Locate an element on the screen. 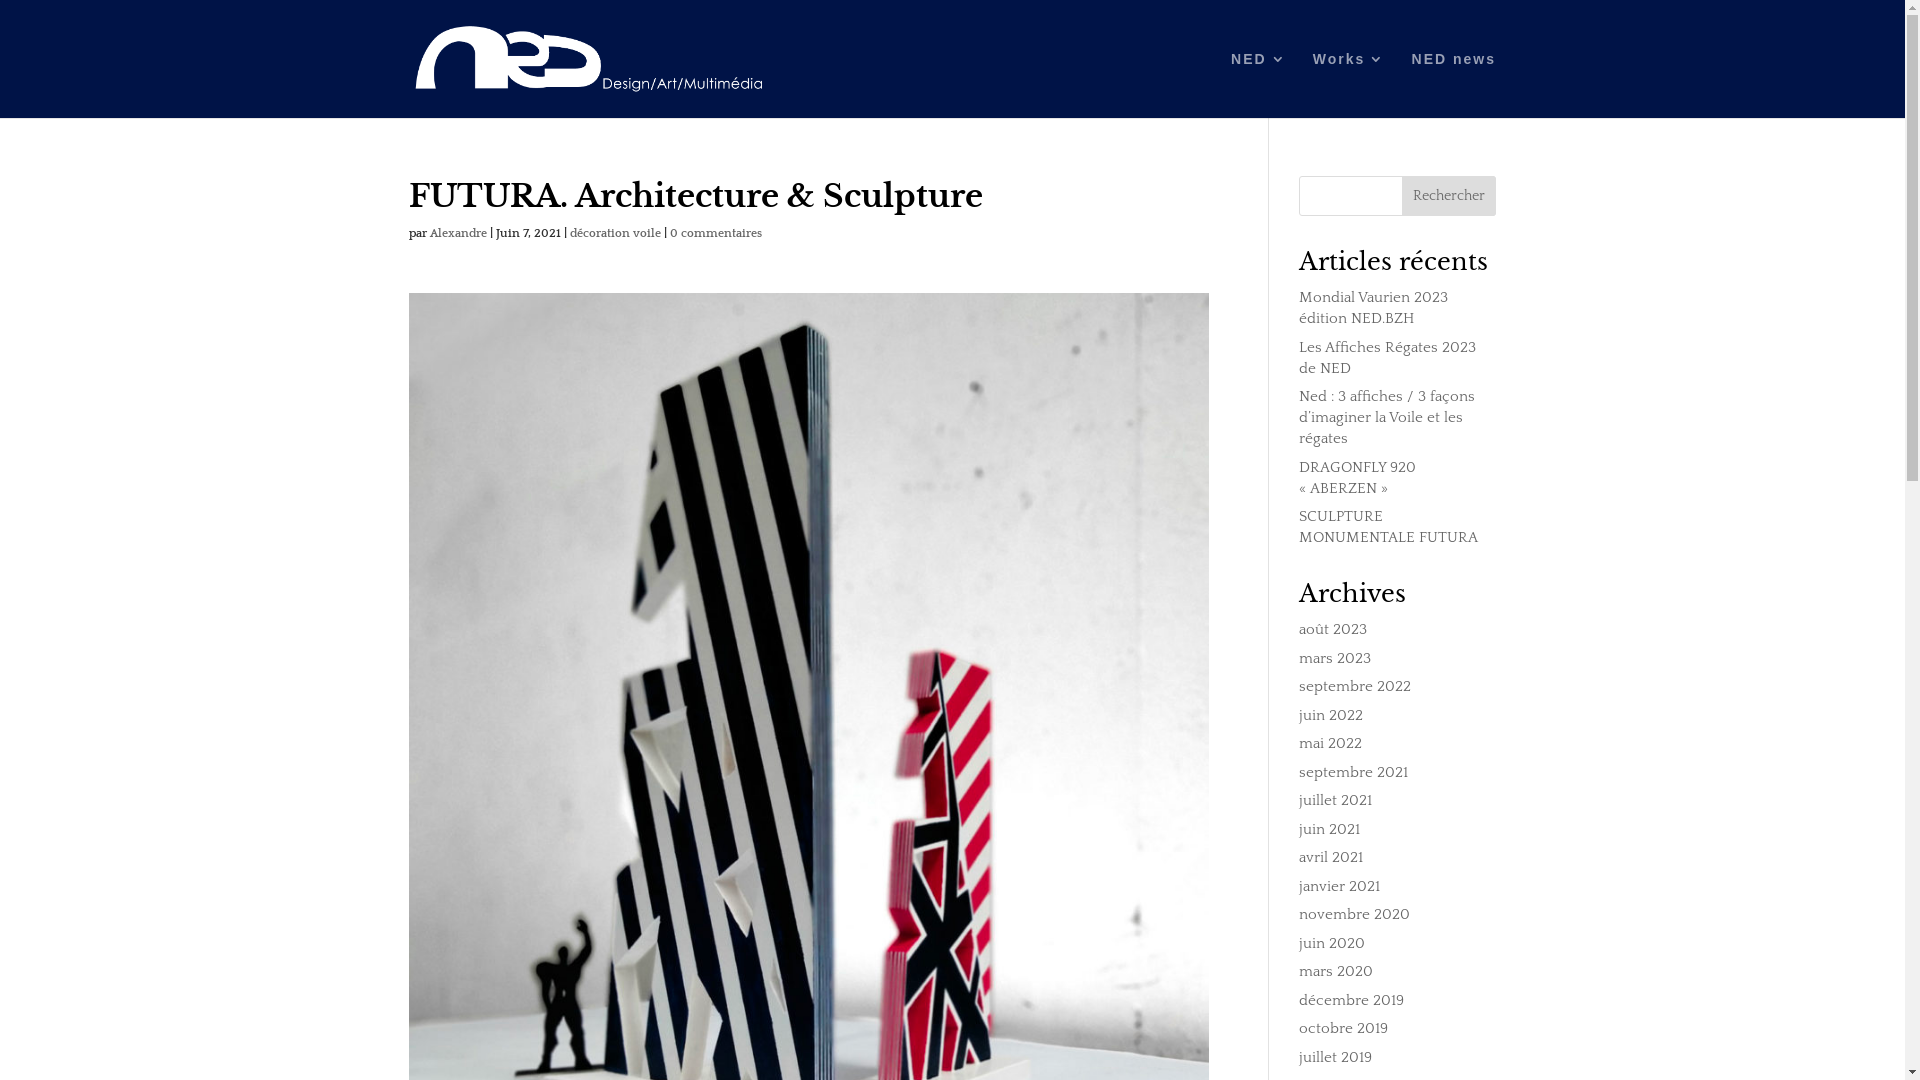  NED news is located at coordinates (1454, 85).